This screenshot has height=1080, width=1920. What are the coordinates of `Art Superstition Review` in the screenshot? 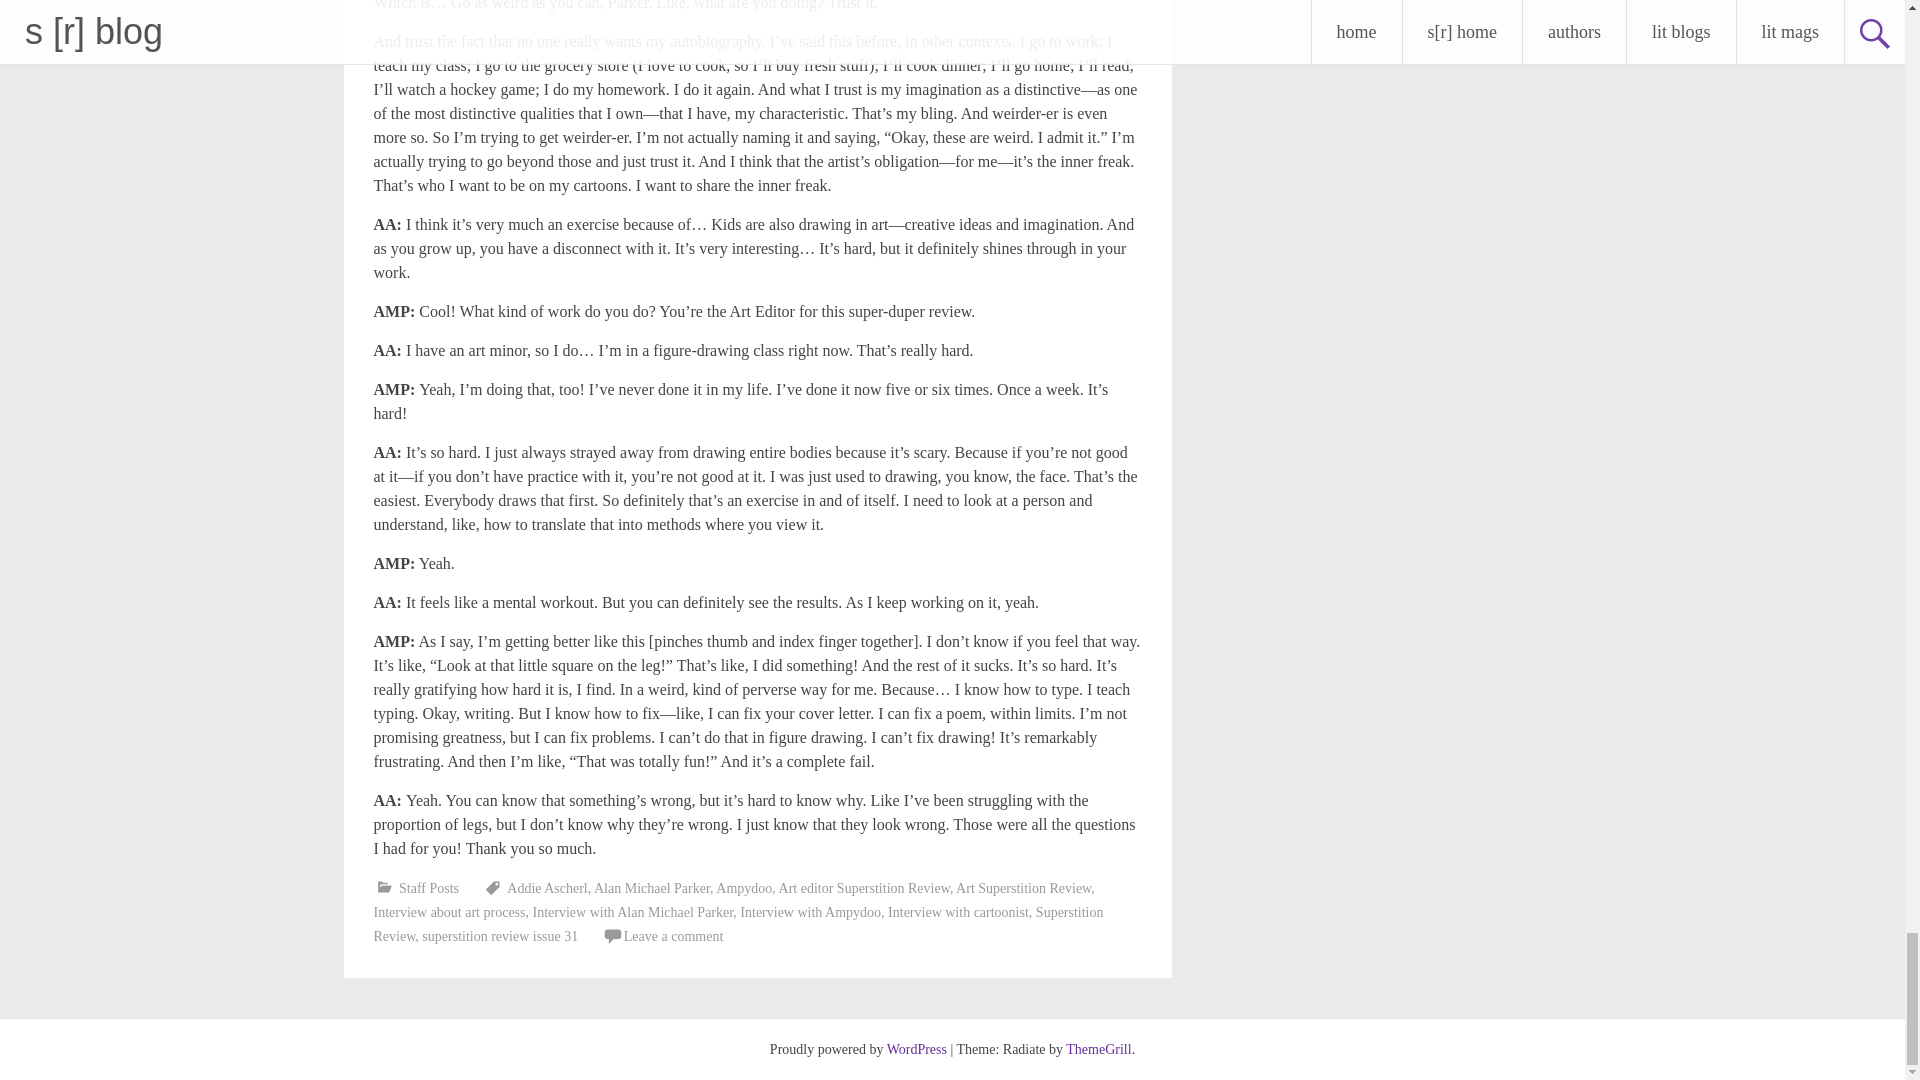 It's located at (1023, 888).